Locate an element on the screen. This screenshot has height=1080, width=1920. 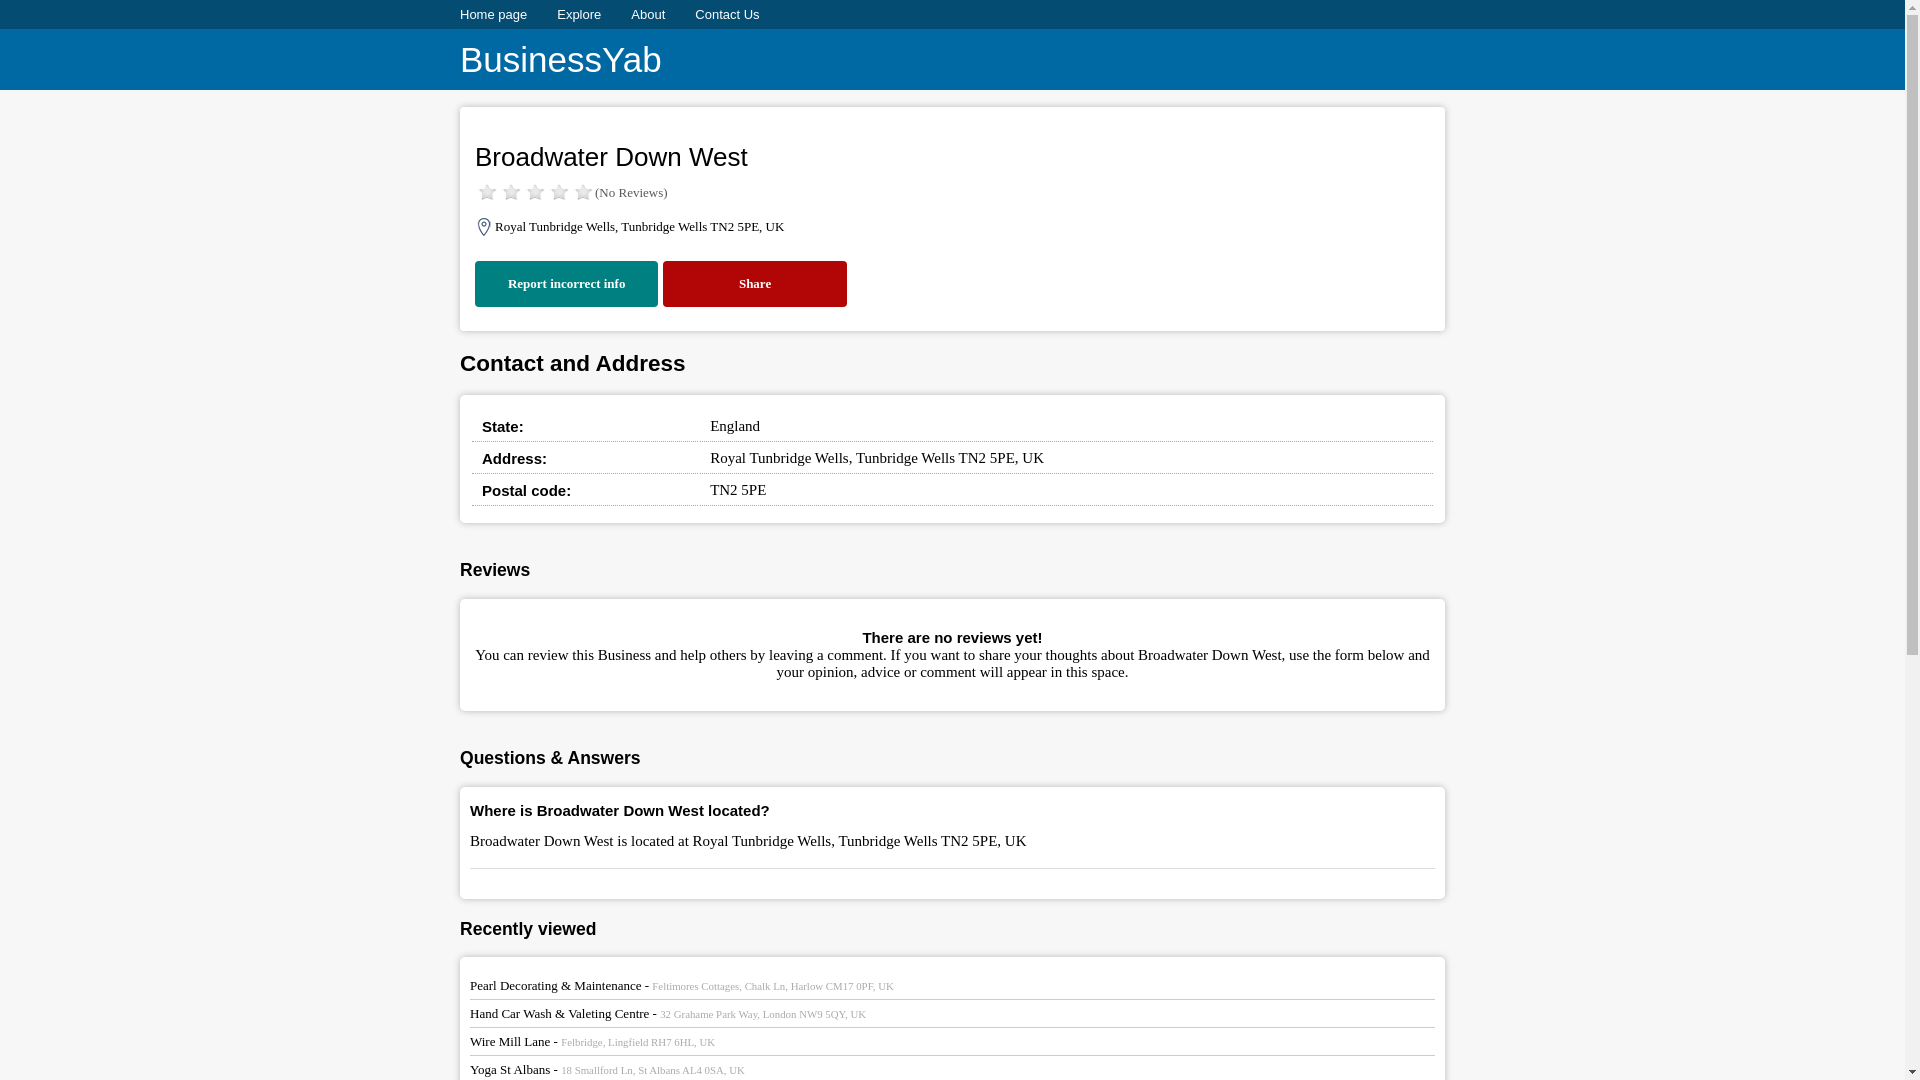
Contact Us is located at coordinates (726, 14).